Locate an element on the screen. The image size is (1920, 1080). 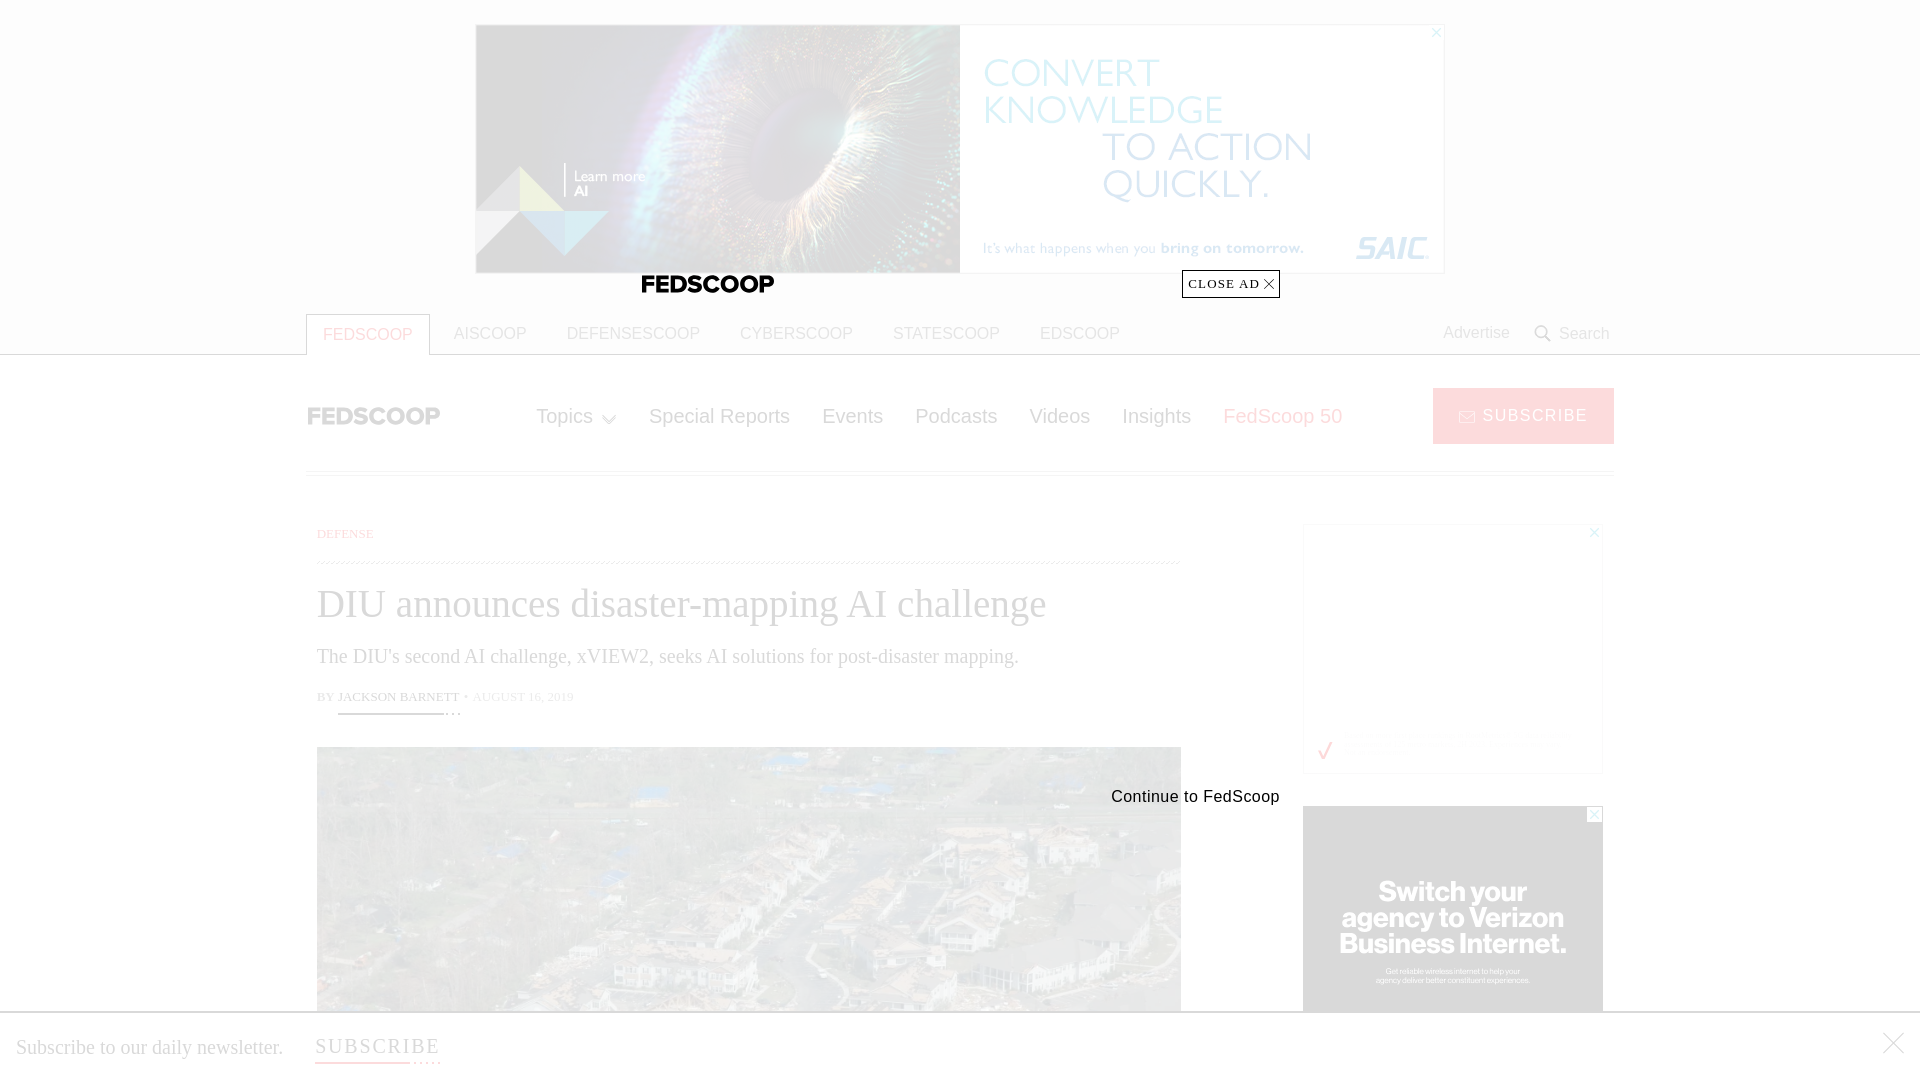
SUBSCRIBE is located at coordinates (376, 1046).